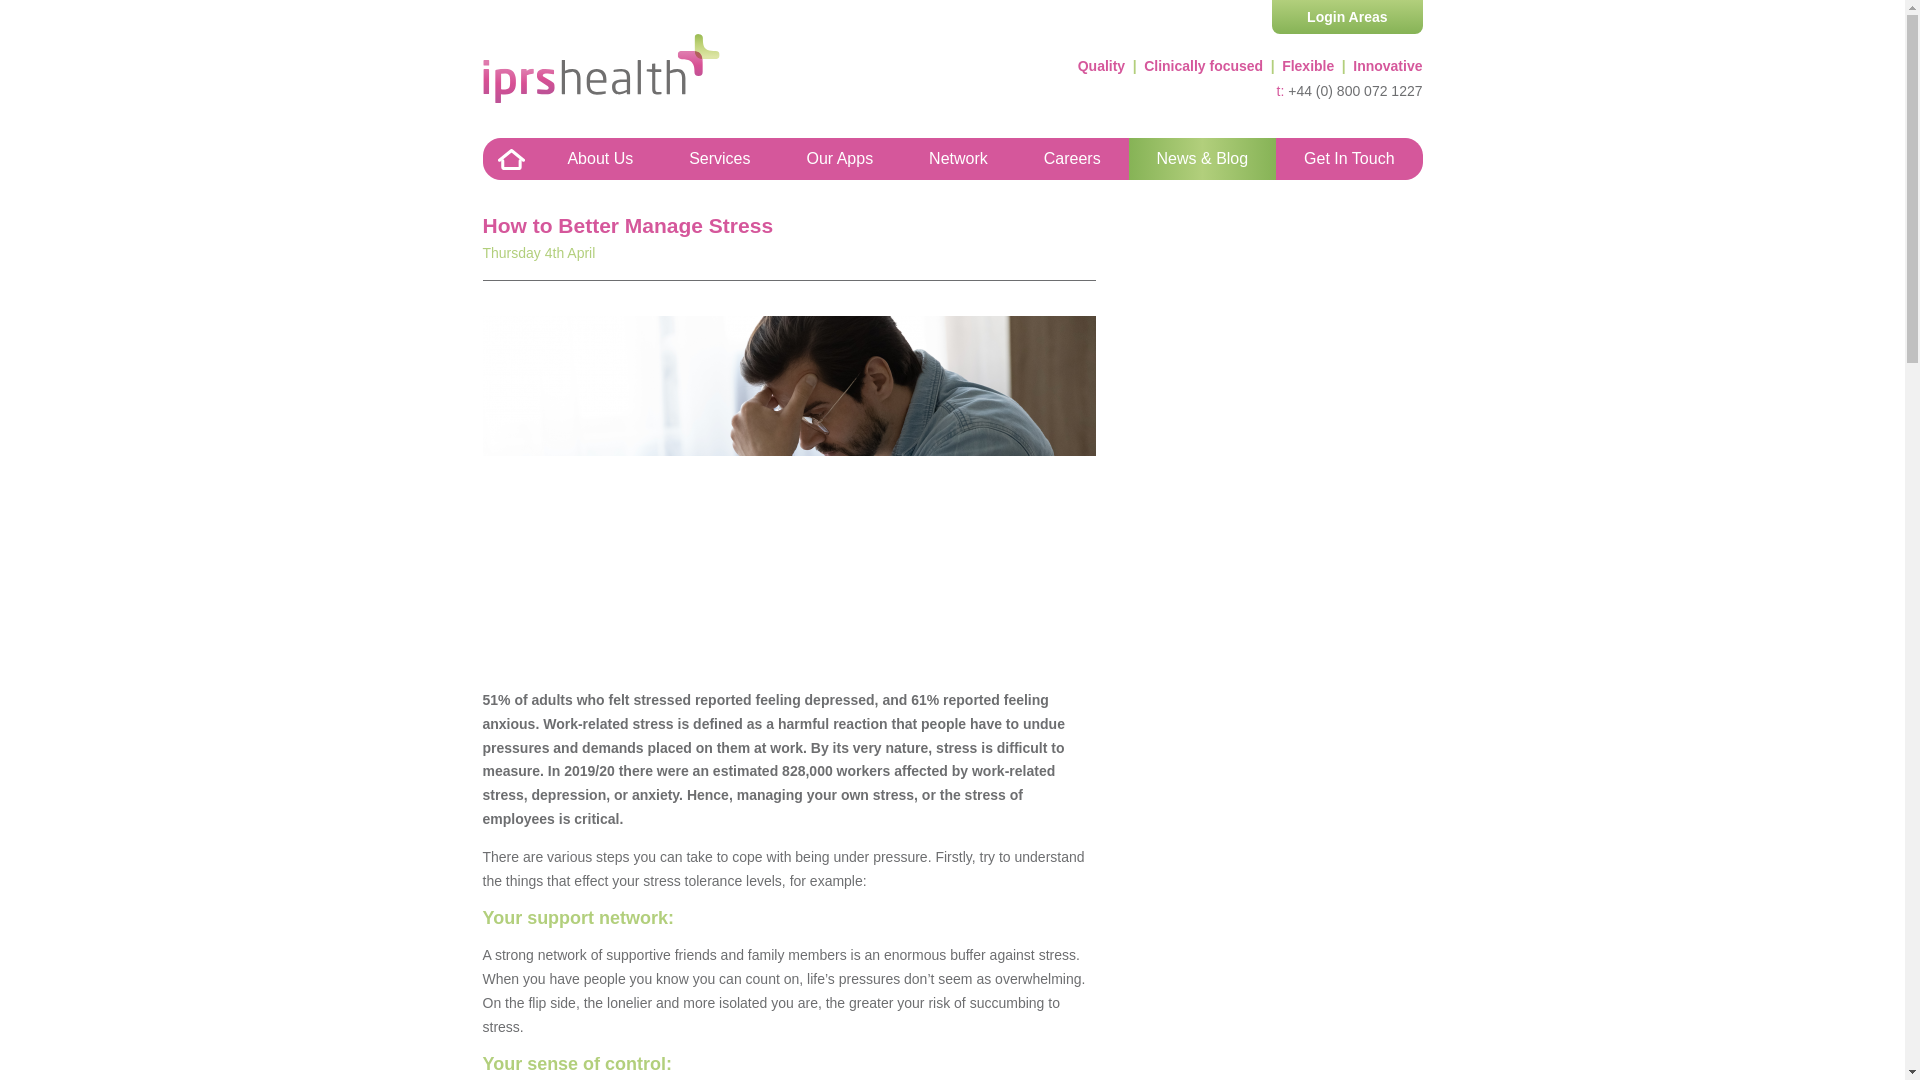  I want to click on IPRS Health, so click(600, 68).